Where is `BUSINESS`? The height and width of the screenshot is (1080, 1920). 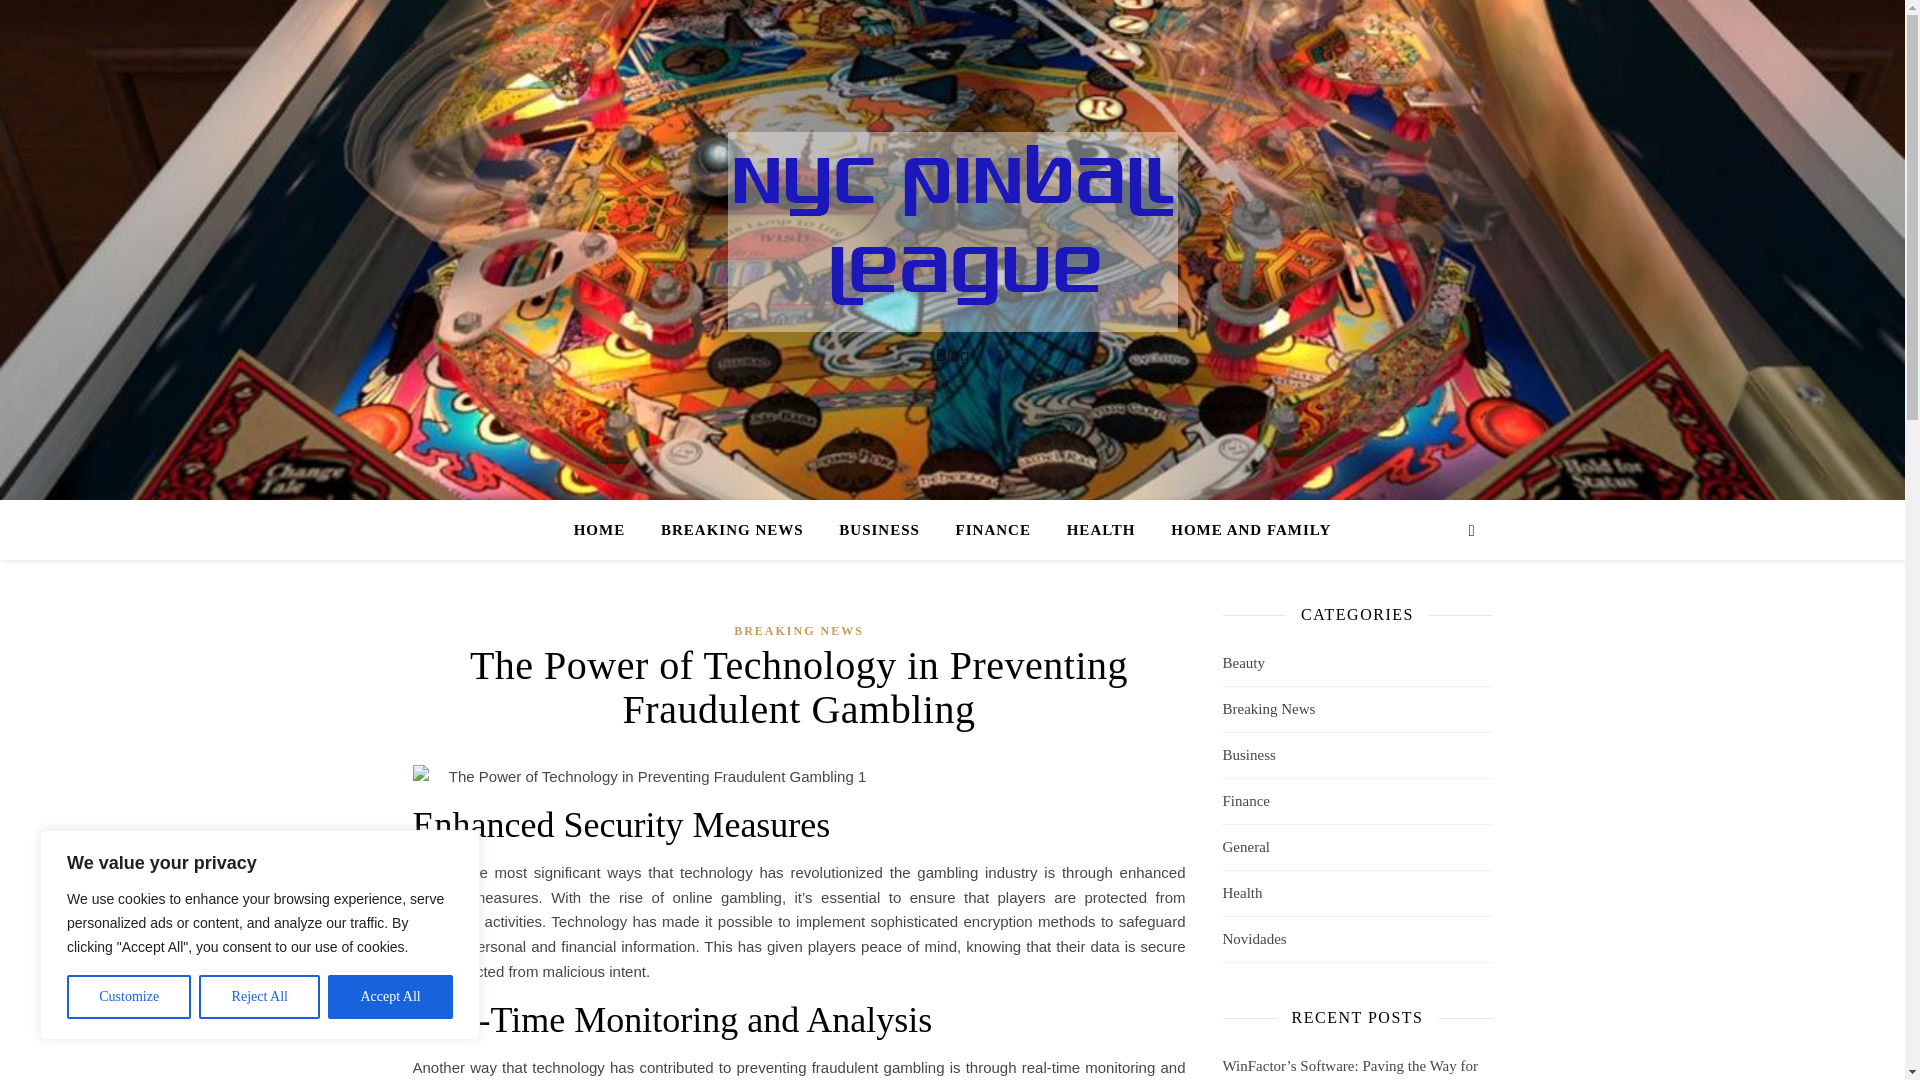
BUSINESS is located at coordinates (880, 530).